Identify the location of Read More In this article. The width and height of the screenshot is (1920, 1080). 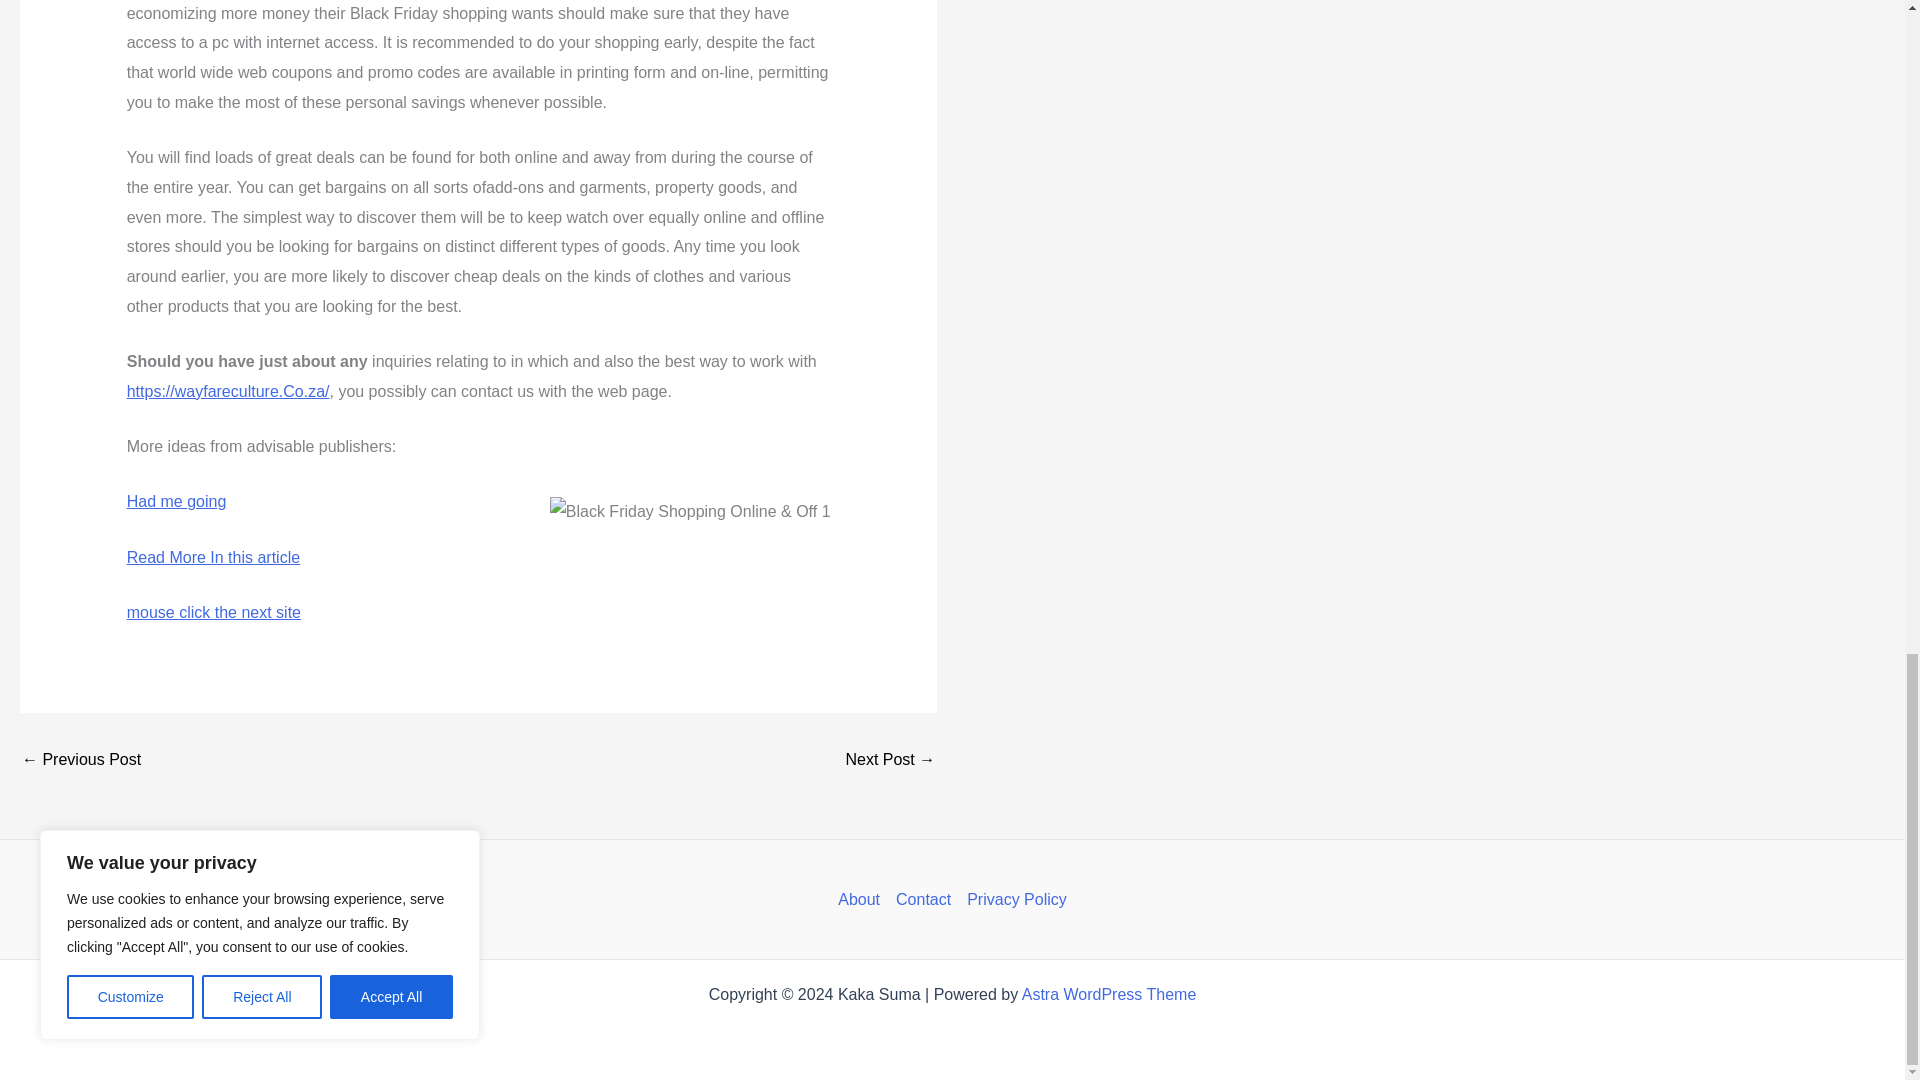
(212, 556).